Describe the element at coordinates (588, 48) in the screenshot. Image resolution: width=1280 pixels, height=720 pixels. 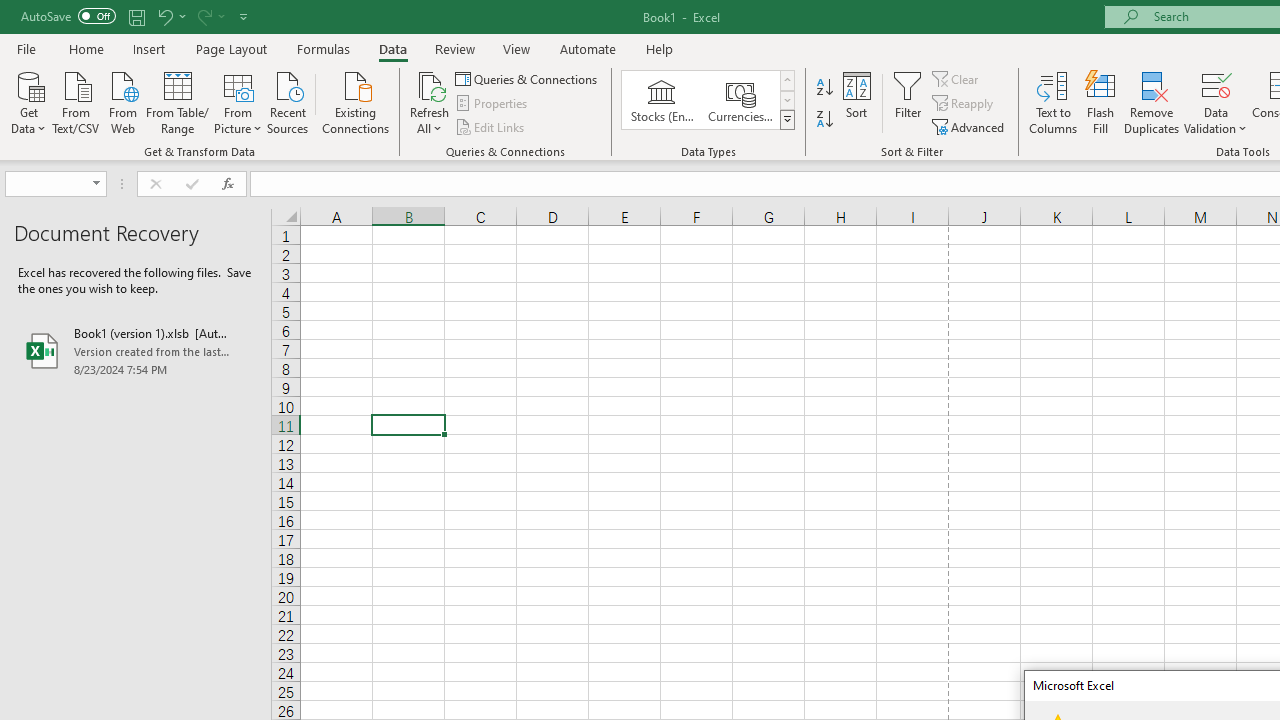
I see `Automate` at that location.